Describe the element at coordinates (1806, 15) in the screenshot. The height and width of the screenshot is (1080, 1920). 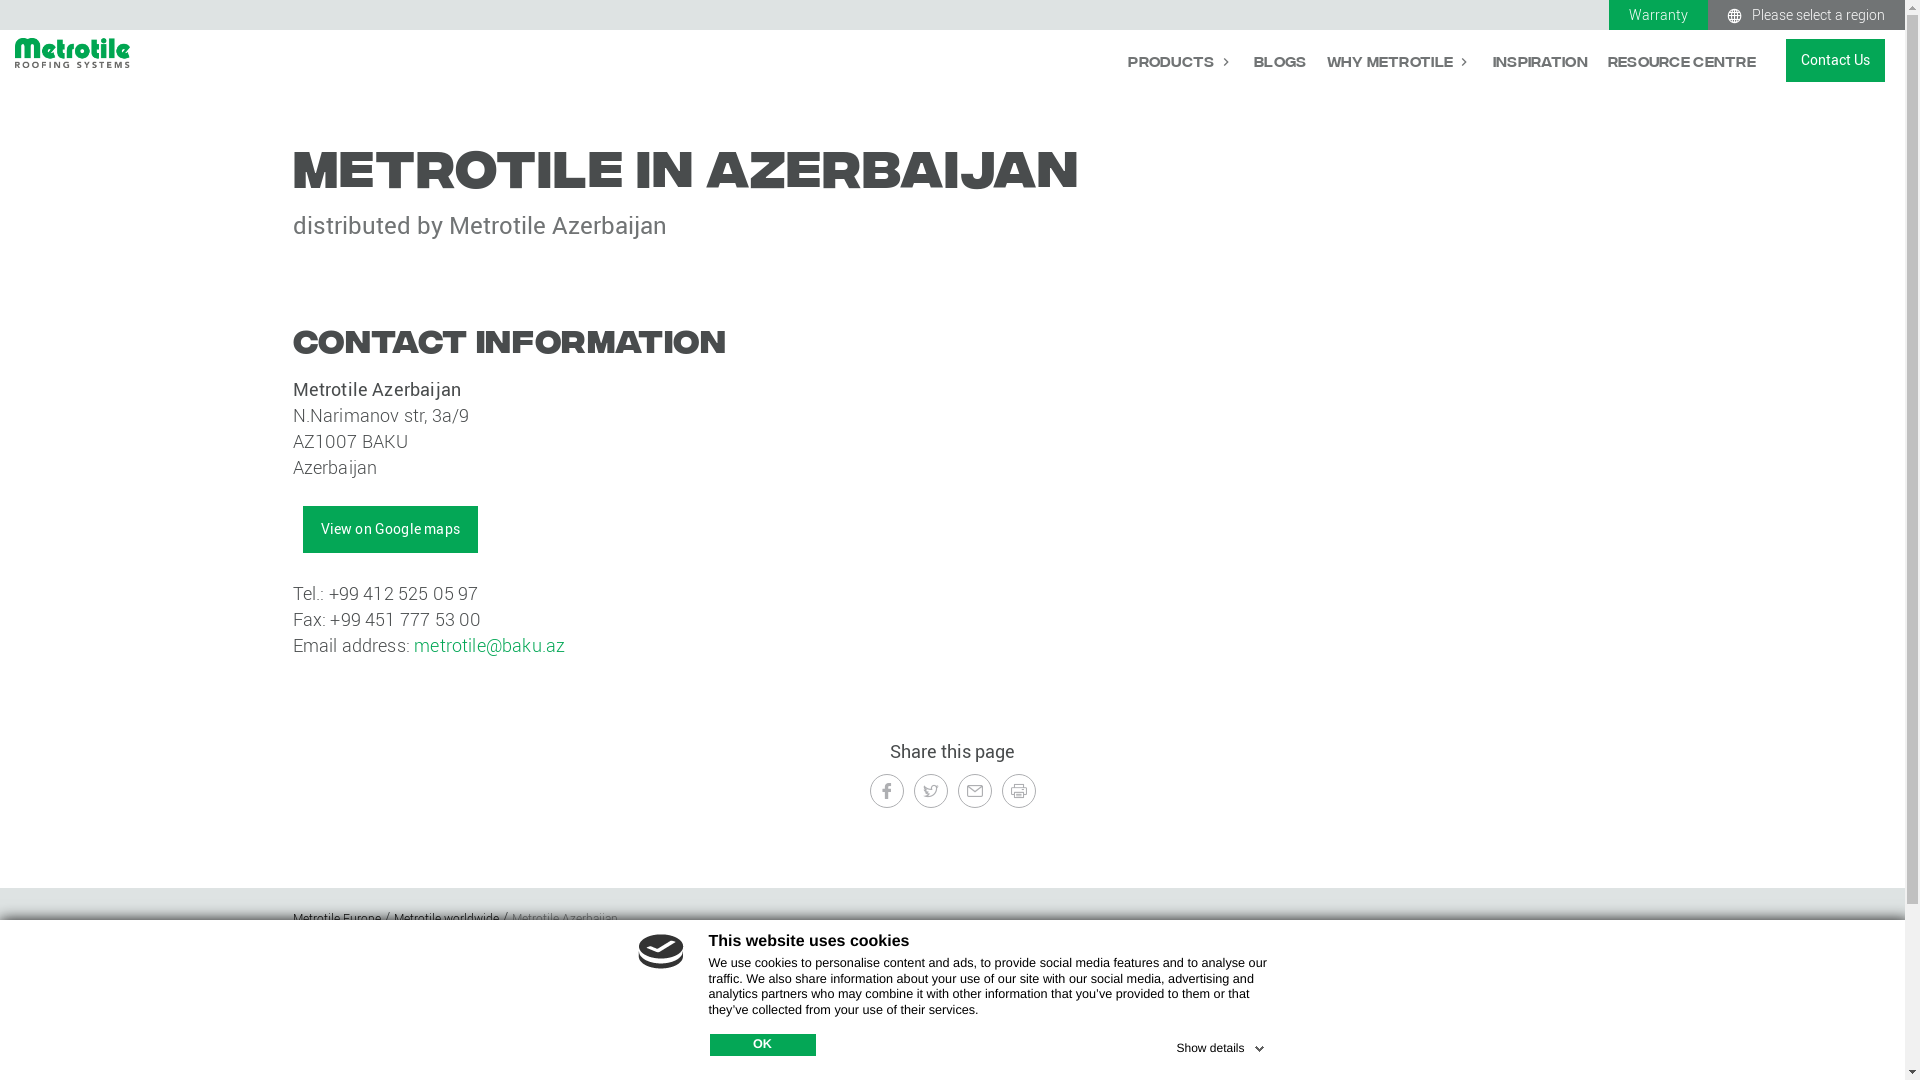
I see `Please select a region` at that location.